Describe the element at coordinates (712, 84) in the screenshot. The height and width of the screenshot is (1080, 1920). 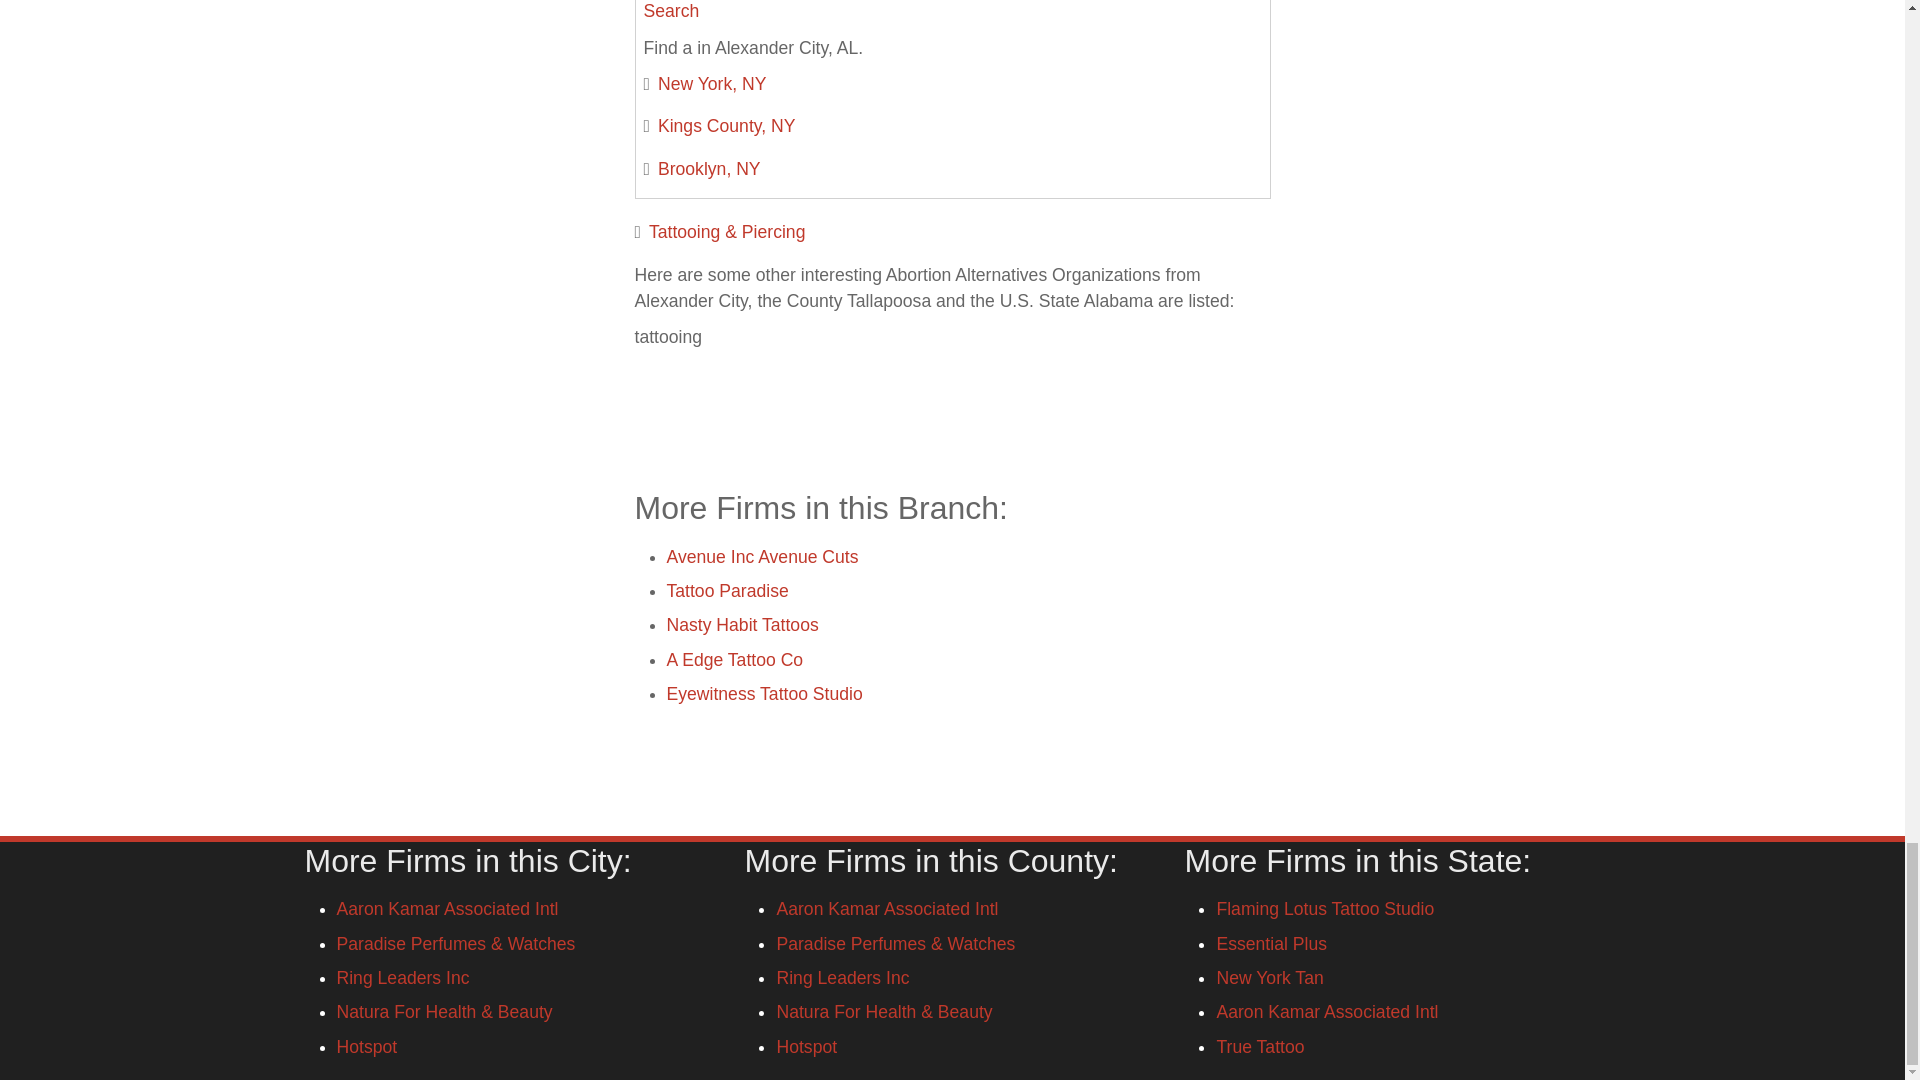
I see `New York, NY` at that location.